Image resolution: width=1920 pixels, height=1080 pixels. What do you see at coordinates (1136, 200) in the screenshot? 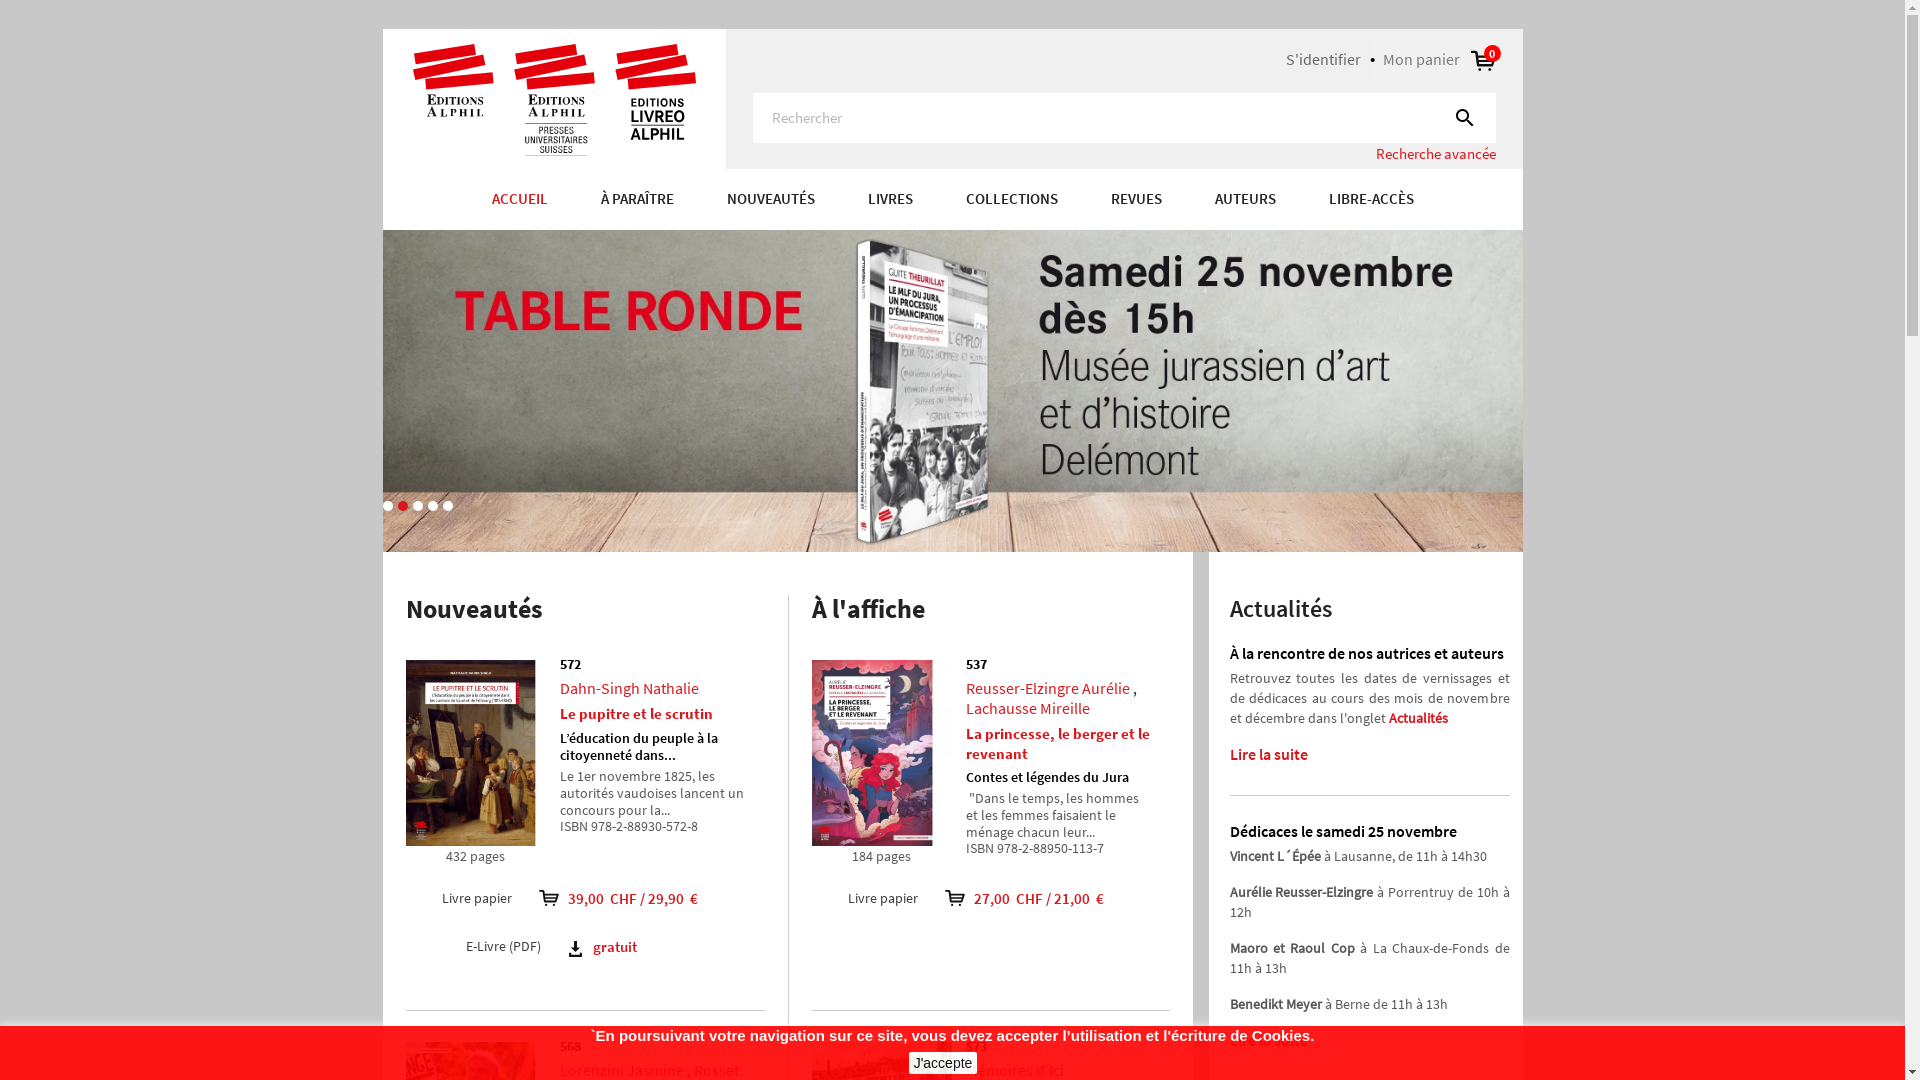
I see `REVUES` at bounding box center [1136, 200].